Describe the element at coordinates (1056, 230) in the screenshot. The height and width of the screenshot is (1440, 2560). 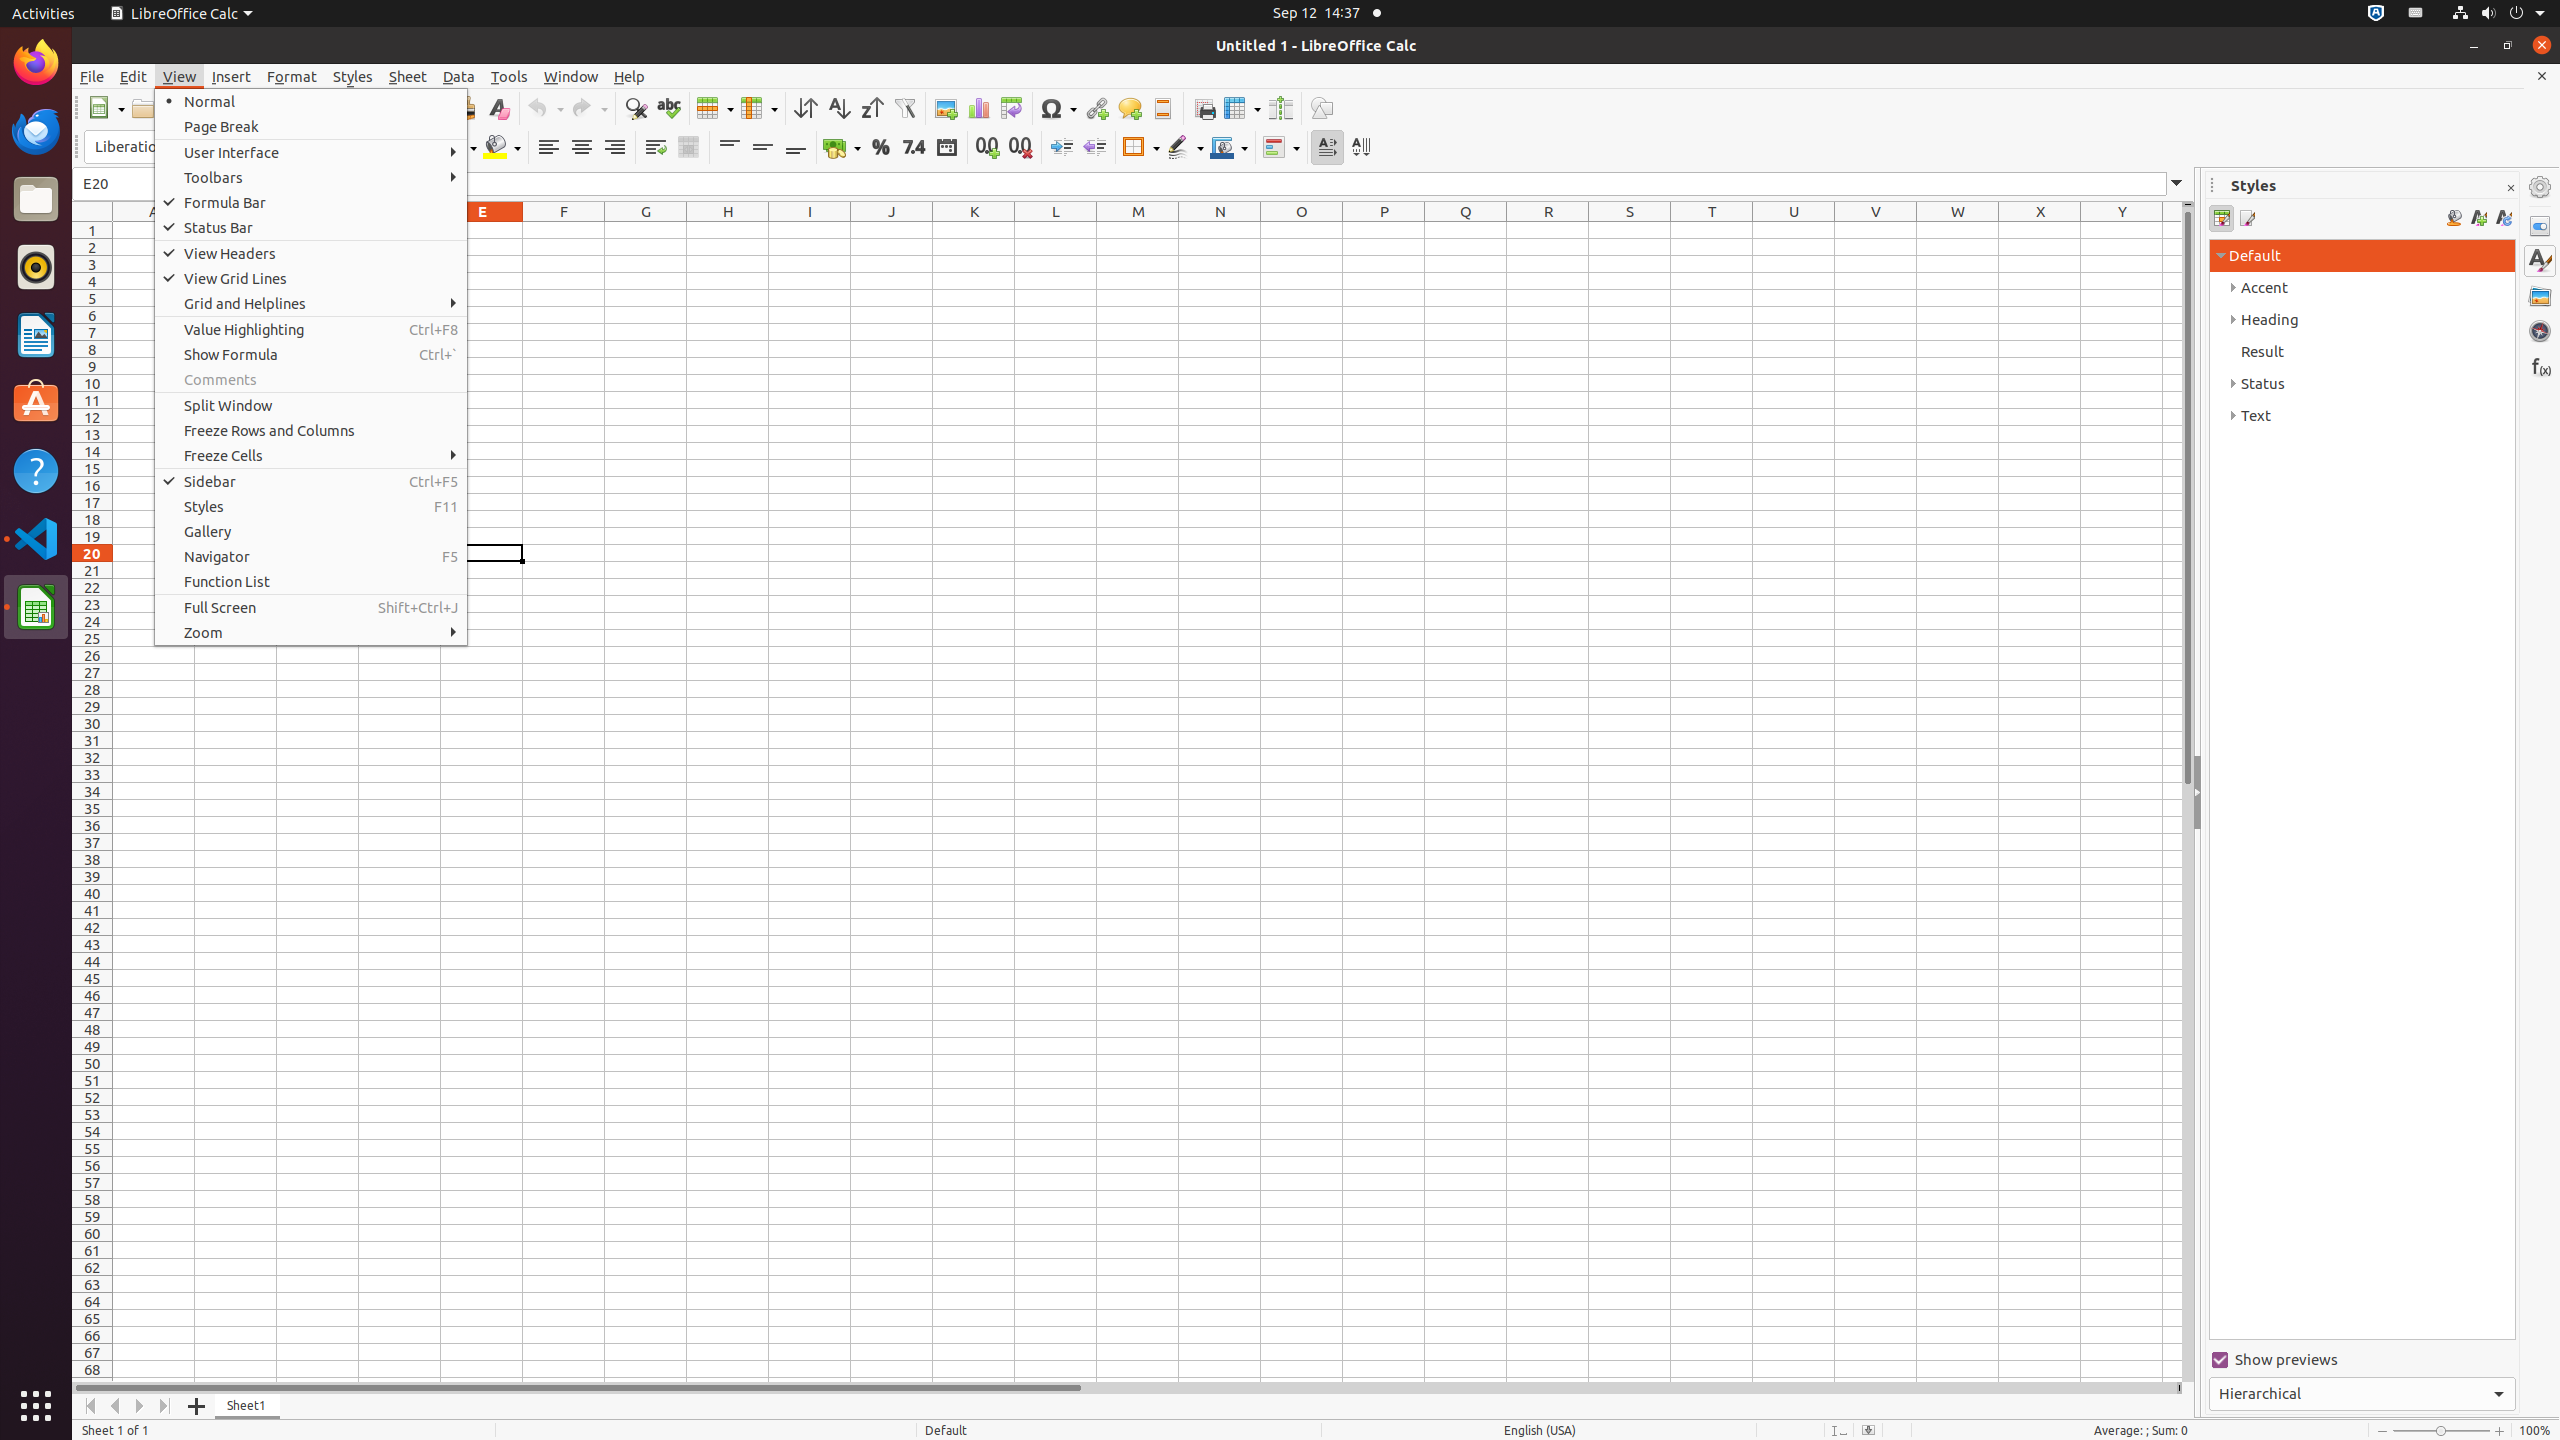
I see `L1` at that location.